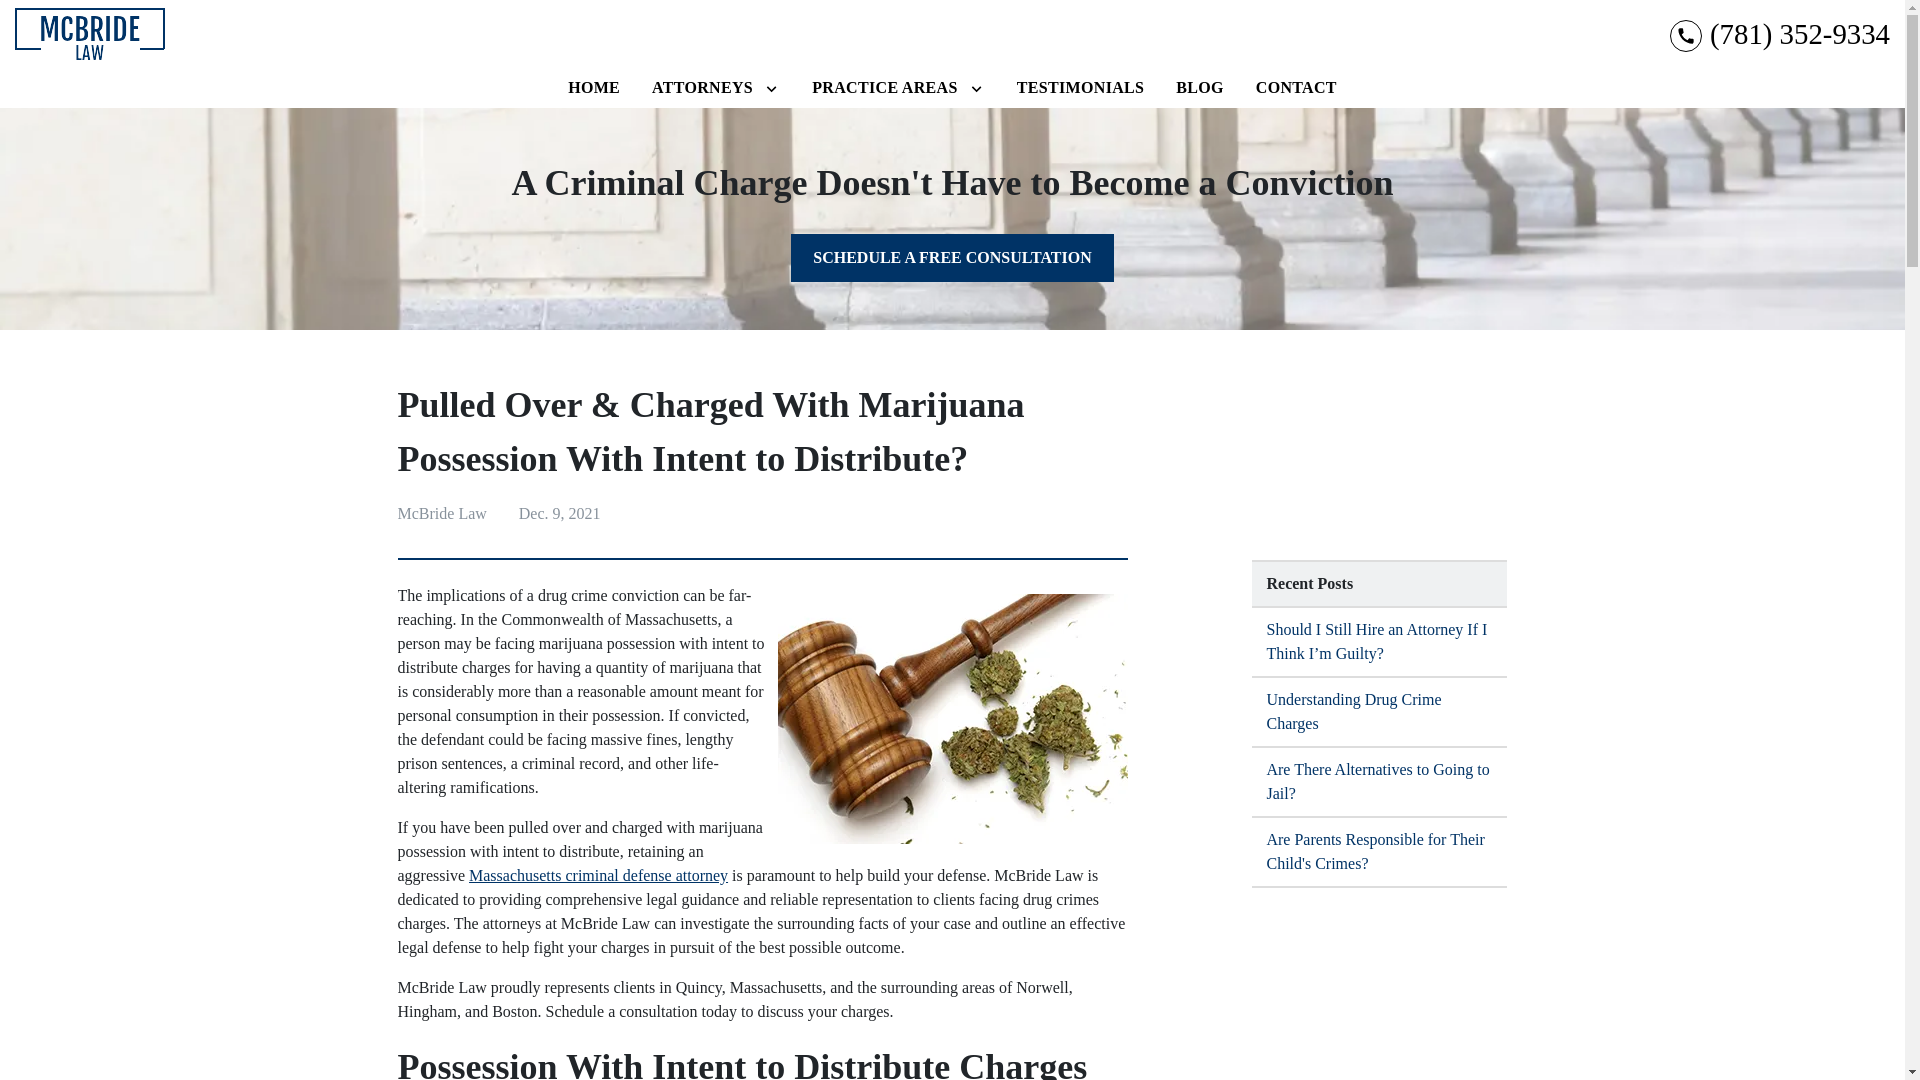 This screenshot has width=1920, height=1080. Describe the element at coordinates (1200, 88) in the screenshot. I see `BLOG` at that location.